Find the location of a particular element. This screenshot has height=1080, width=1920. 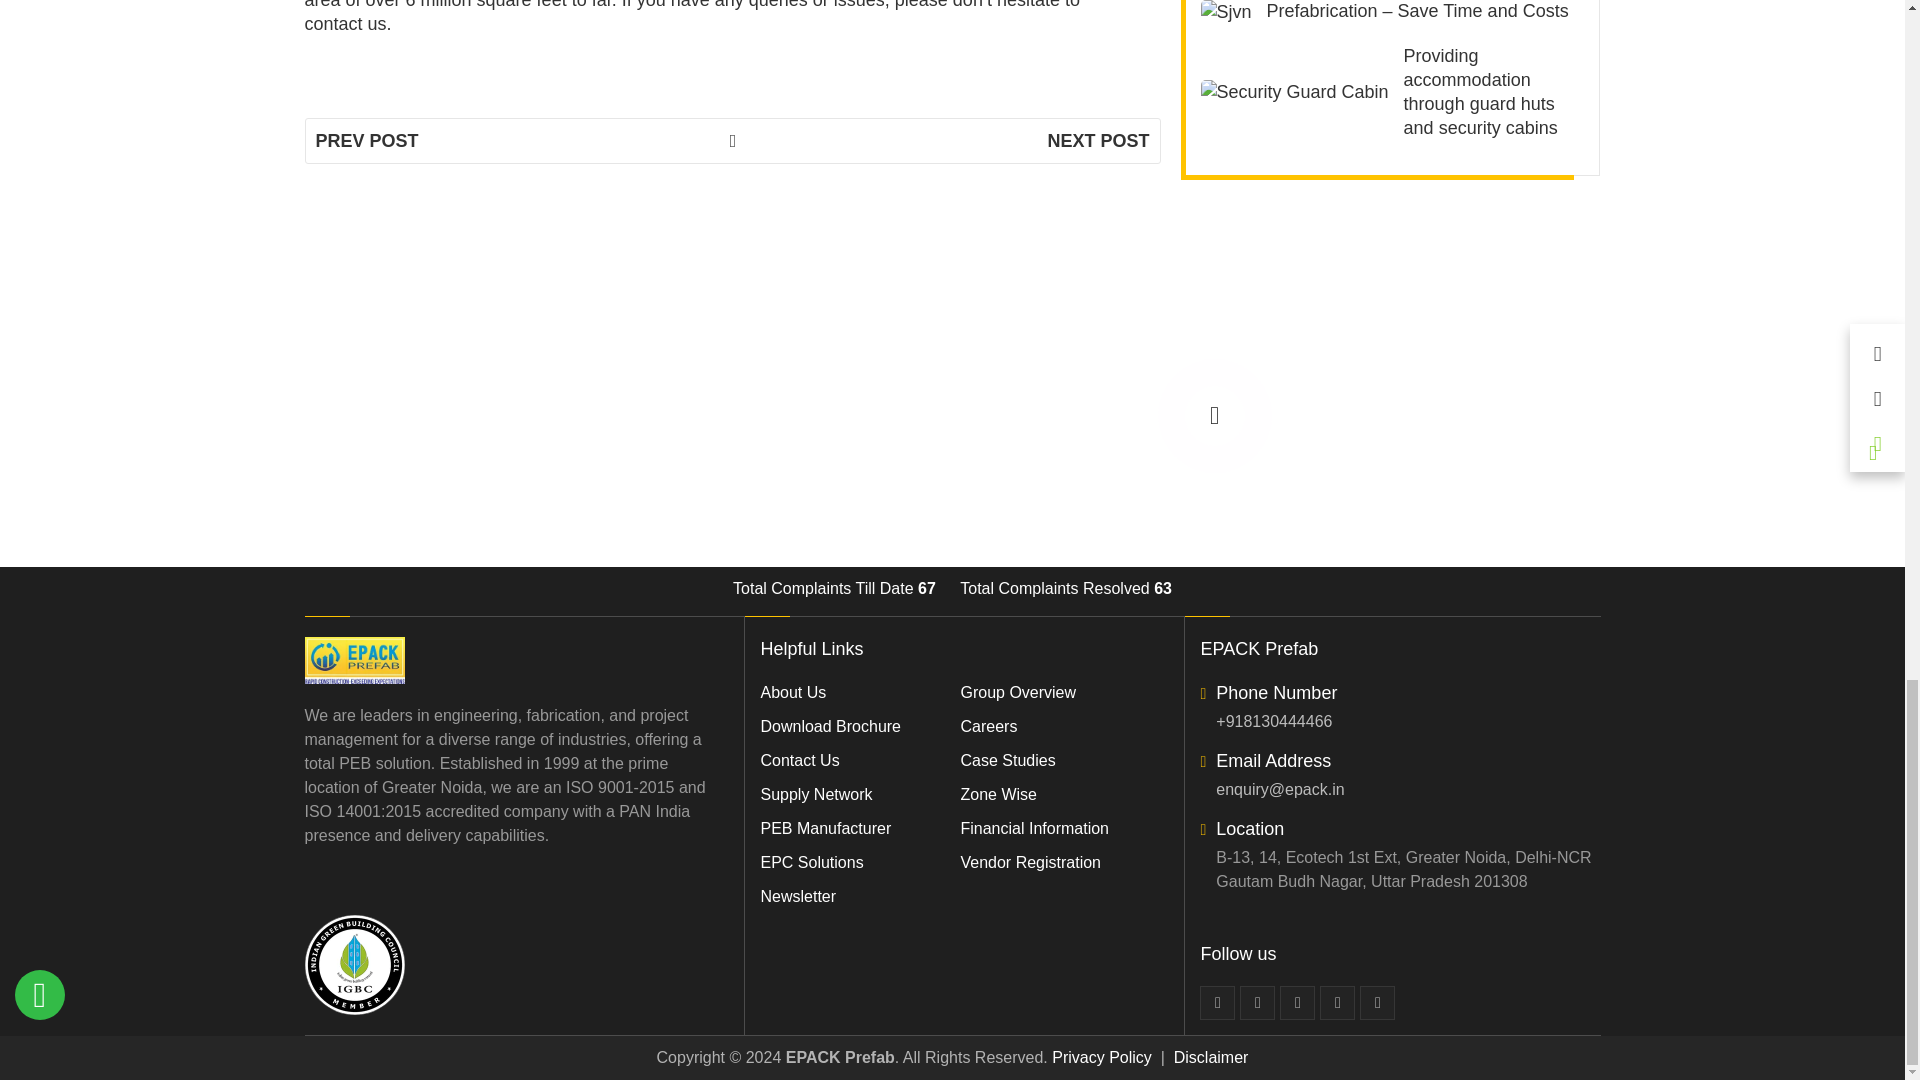

Linkedin is located at coordinates (1298, 1002).